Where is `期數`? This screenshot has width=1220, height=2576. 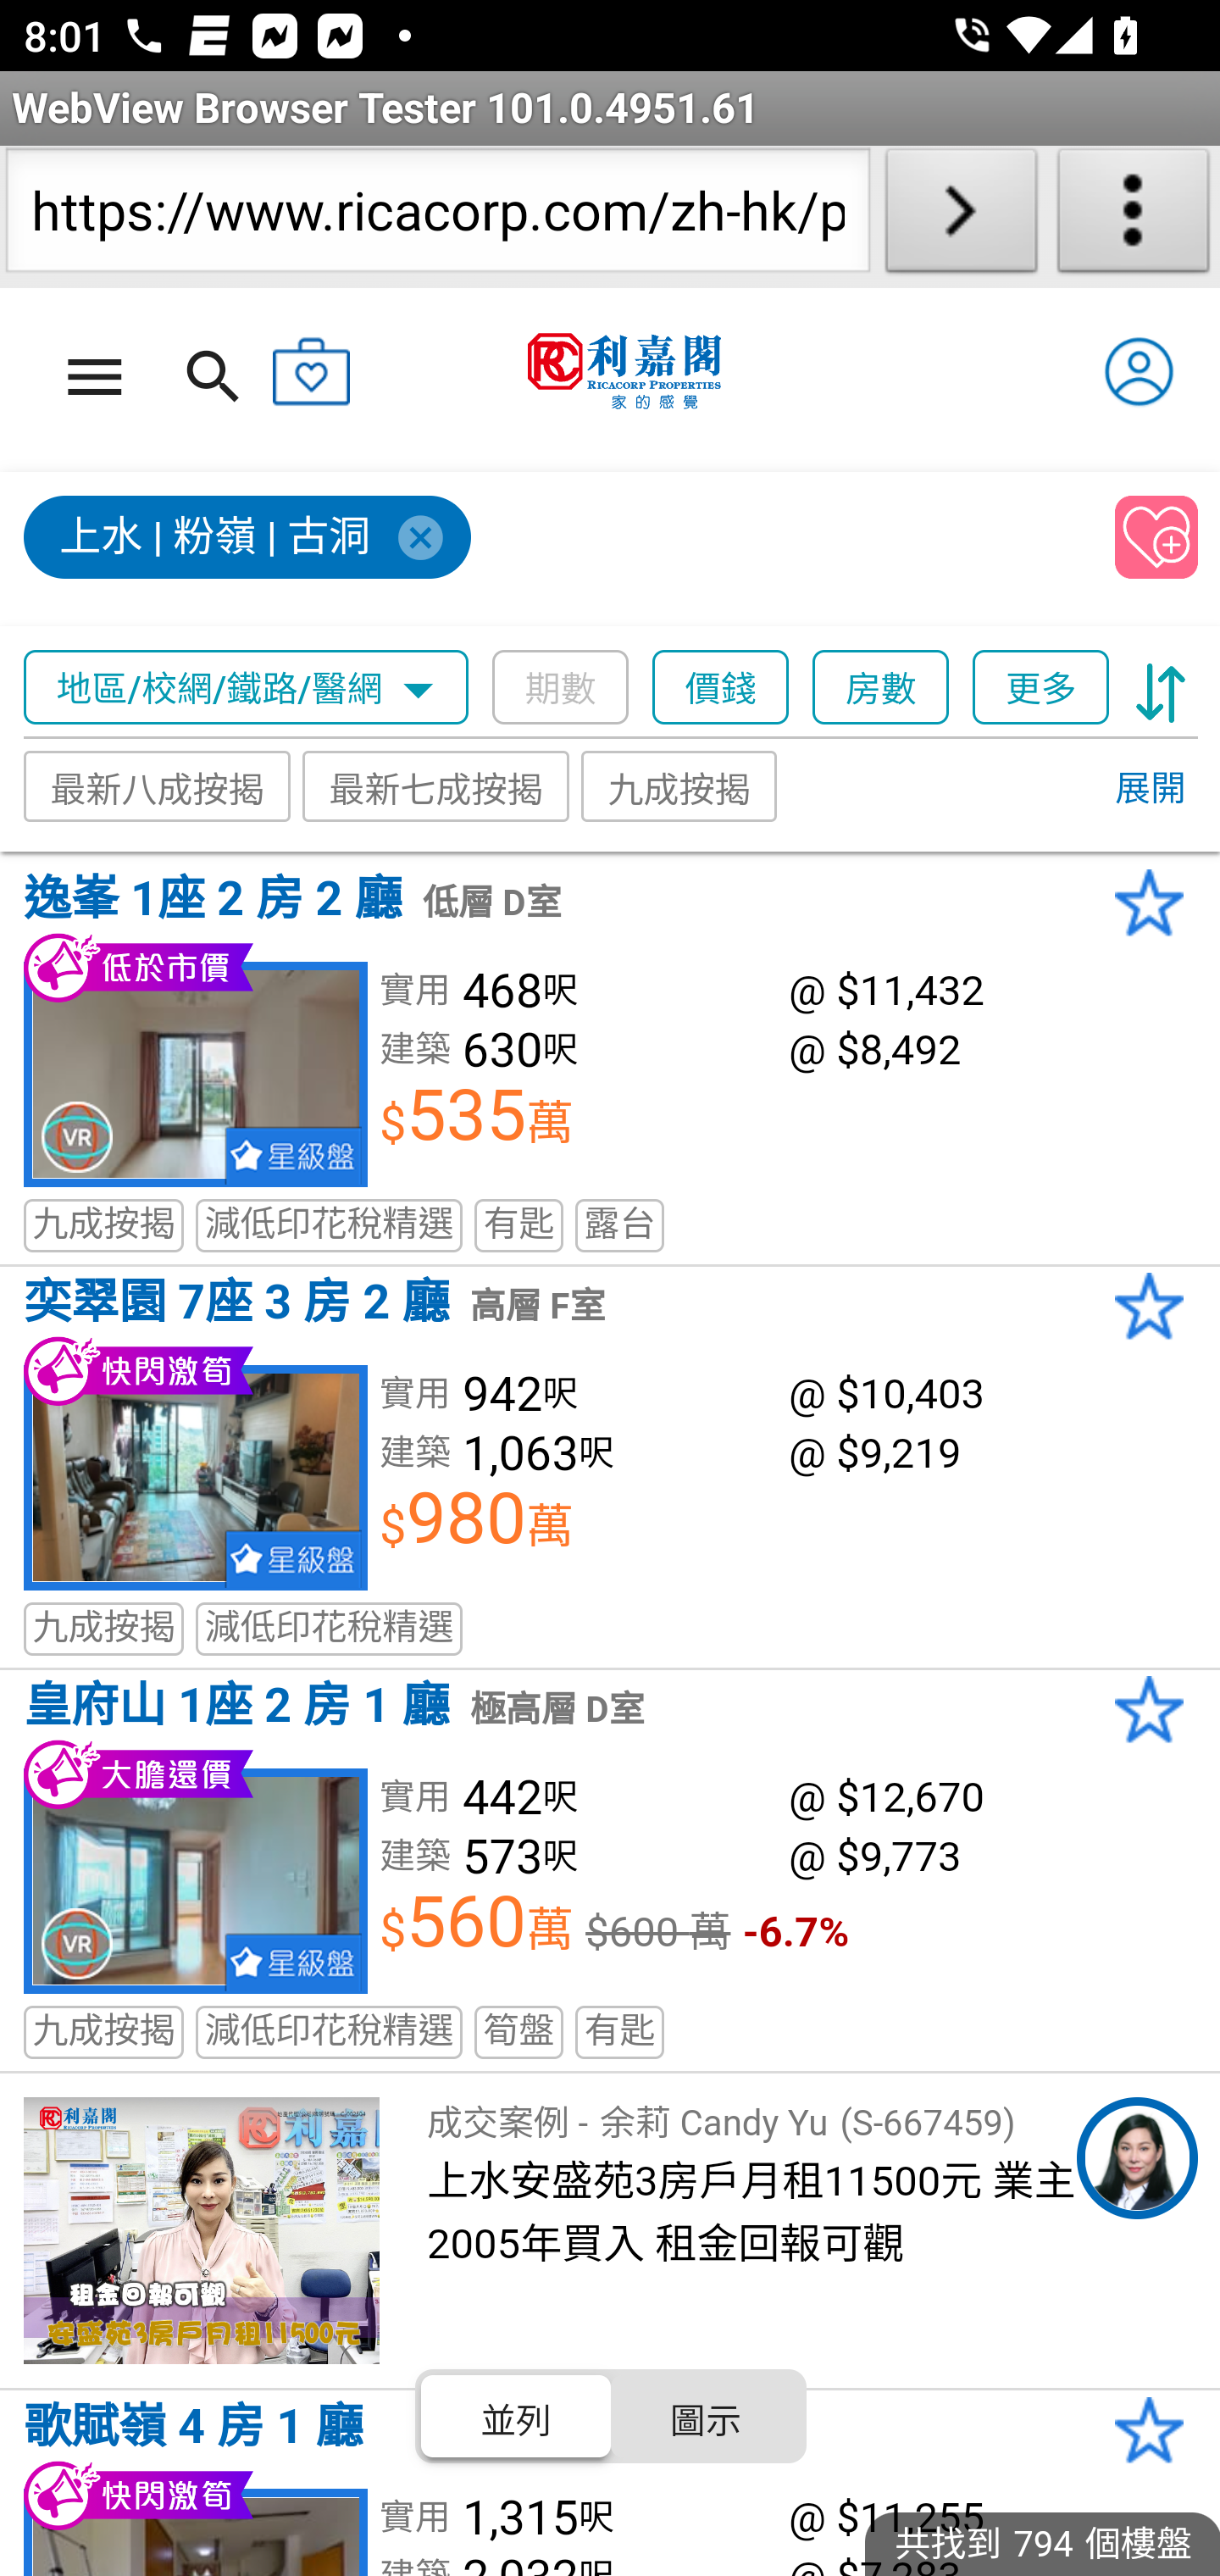
期數 is located at coordinates (561, 688).